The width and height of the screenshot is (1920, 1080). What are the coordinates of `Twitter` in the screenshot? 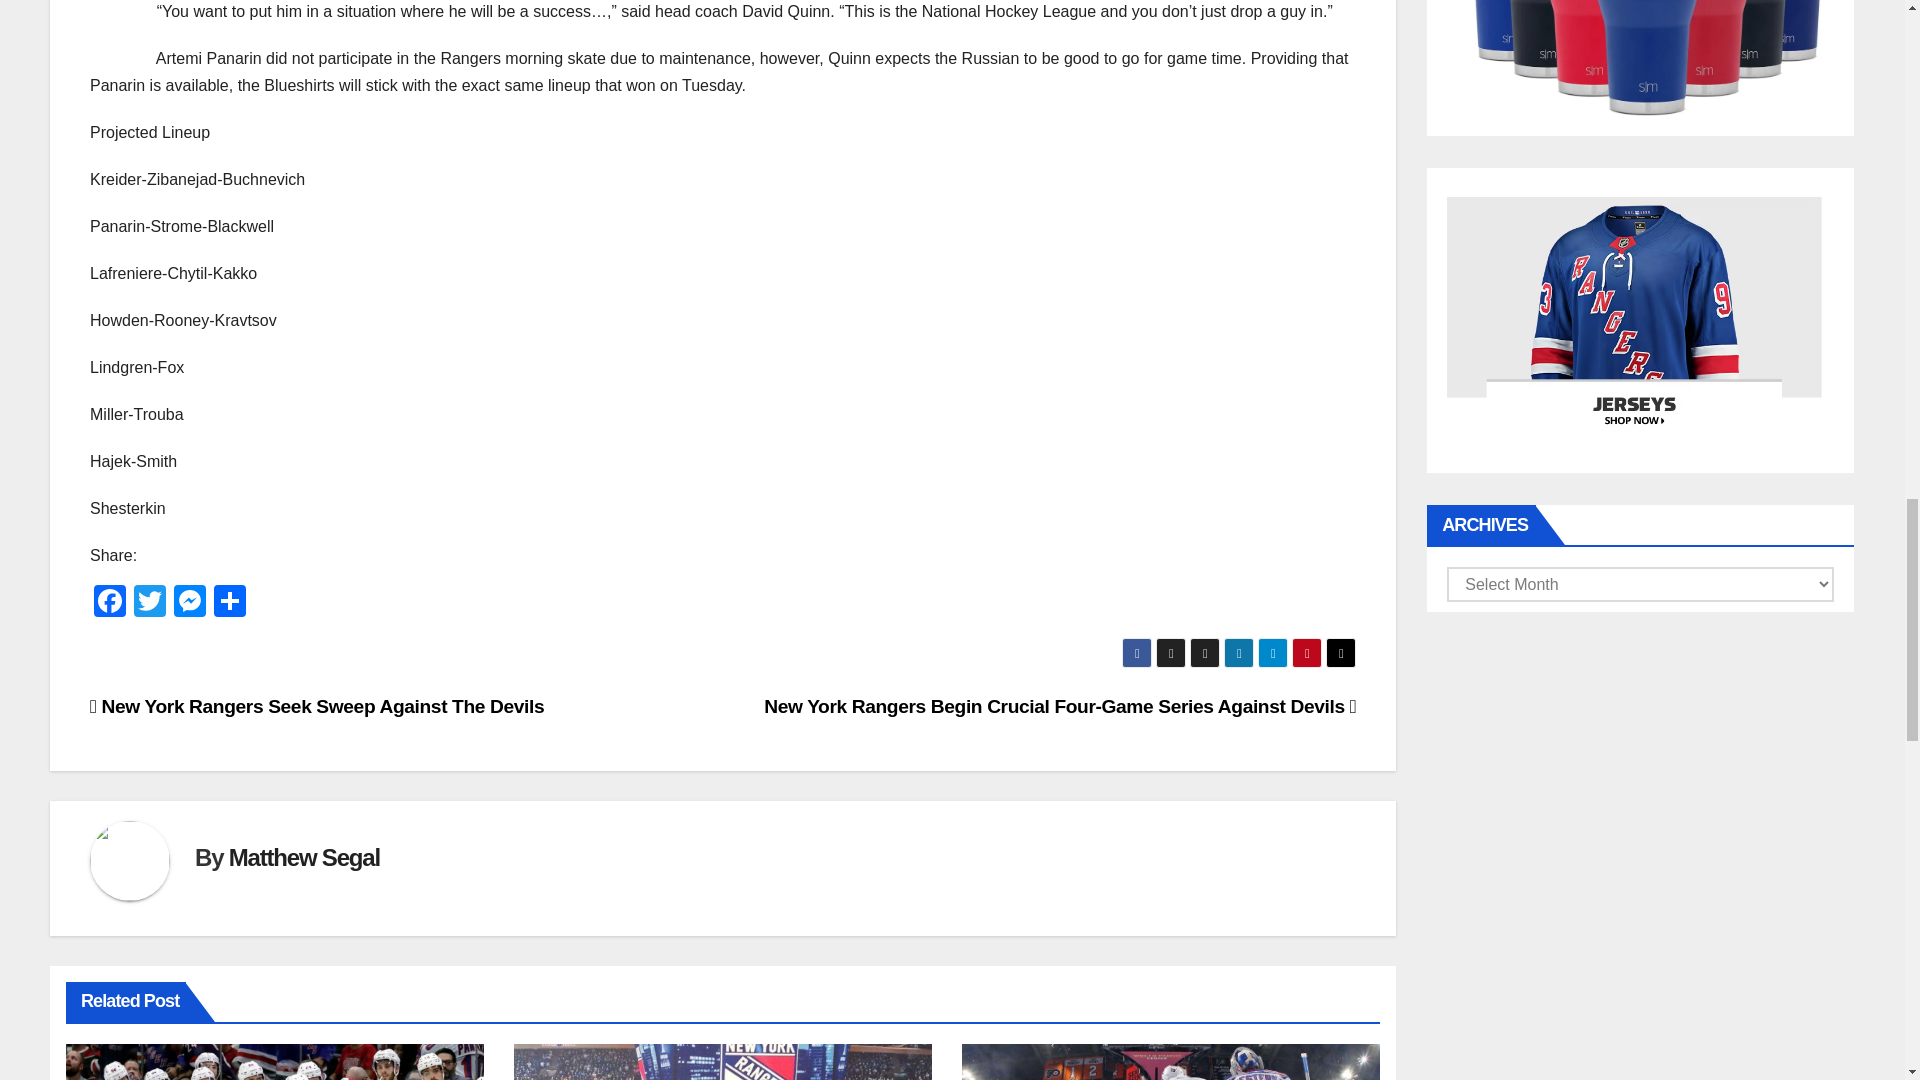 It's located at (150, 604).